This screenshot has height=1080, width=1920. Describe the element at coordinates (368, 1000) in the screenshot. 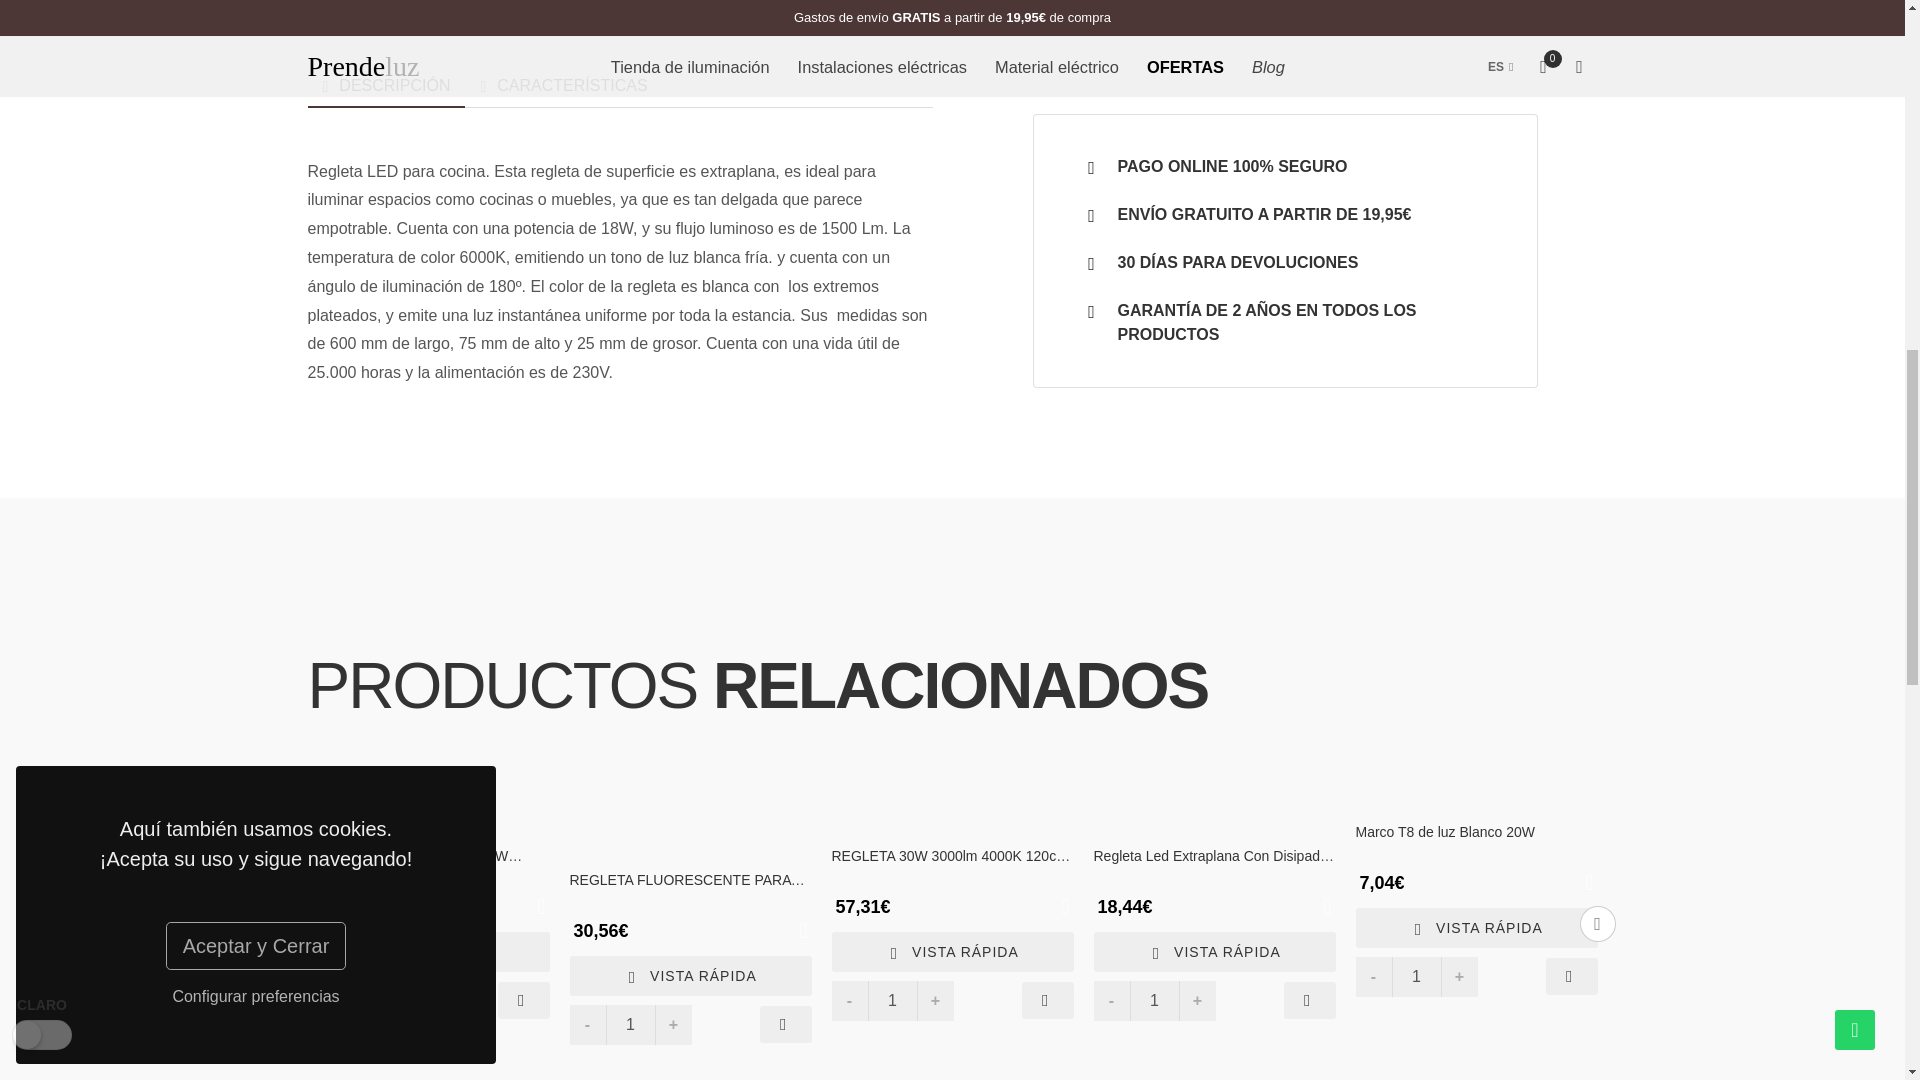

I see `1` at that location.